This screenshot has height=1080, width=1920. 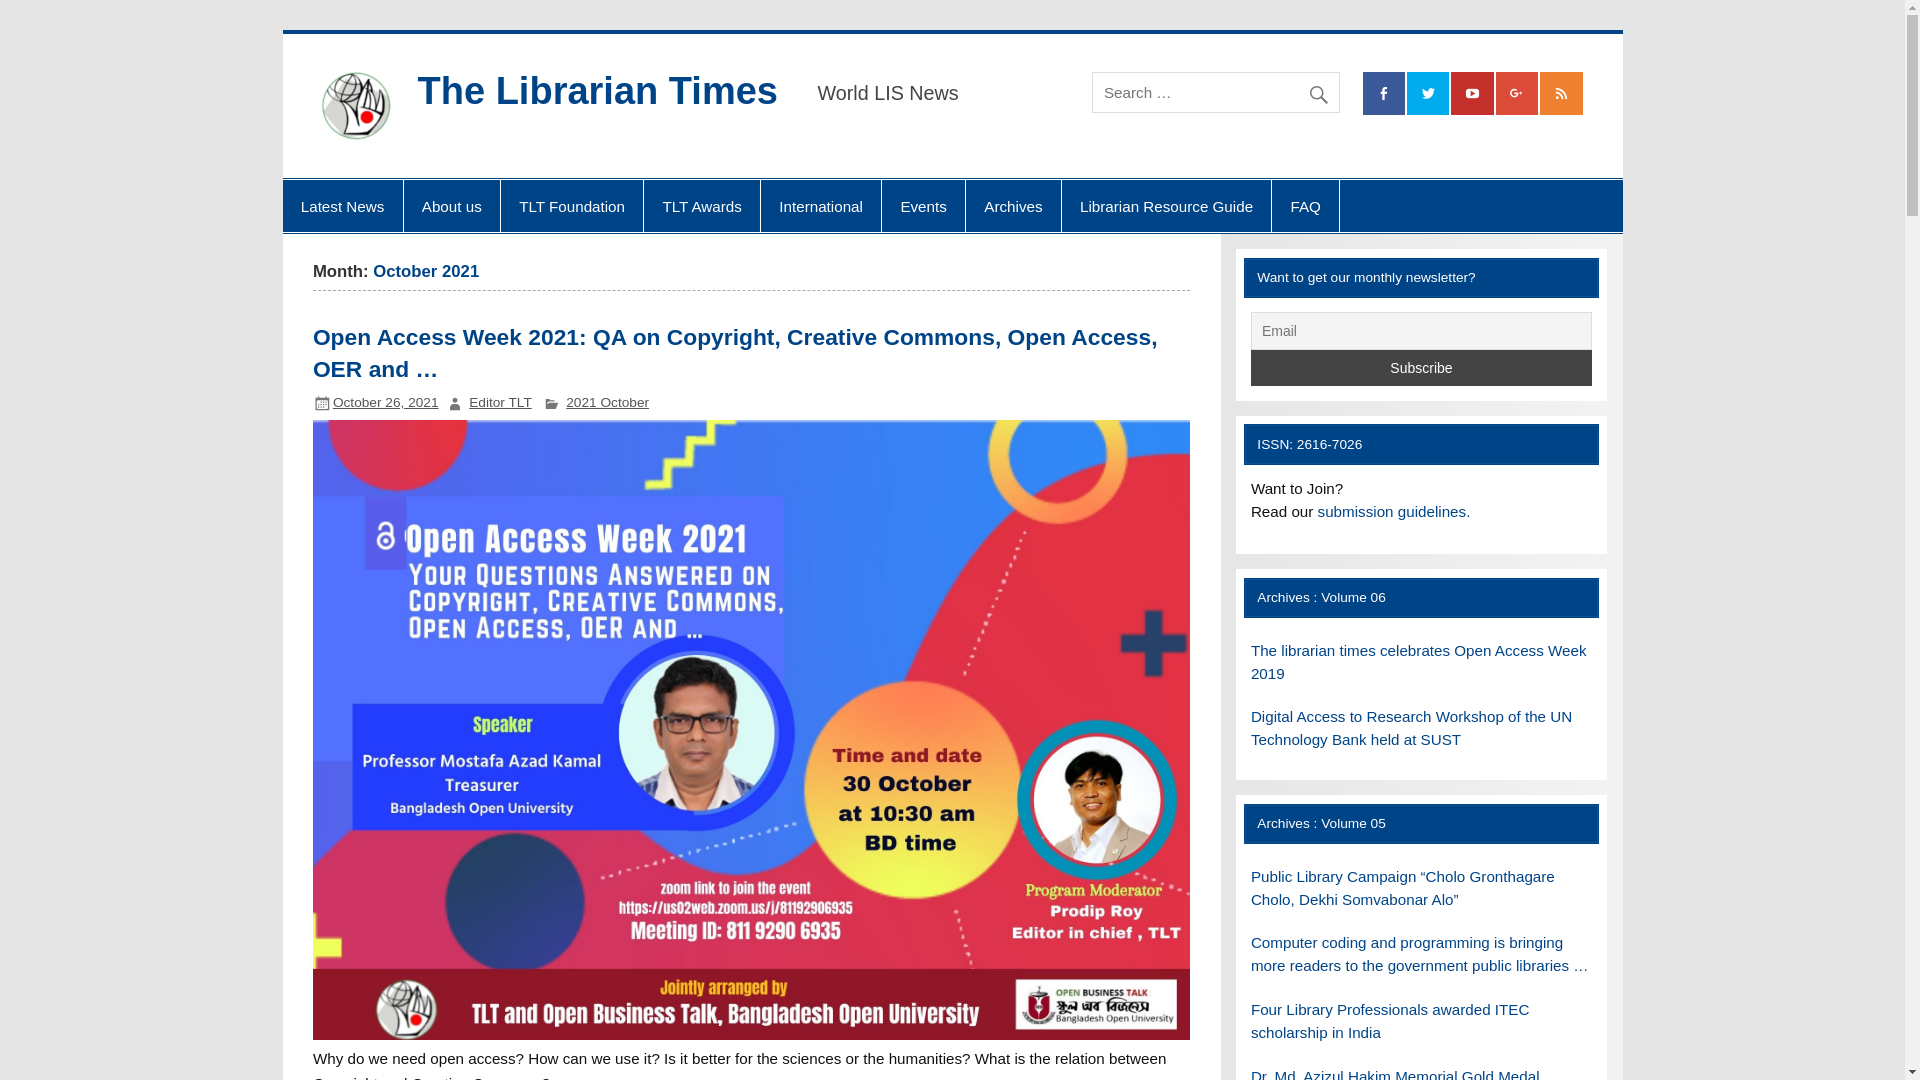 What do you see at coordinates (451, 206) in the screenshot?
I see `About us` at bounding box center [451, 206].